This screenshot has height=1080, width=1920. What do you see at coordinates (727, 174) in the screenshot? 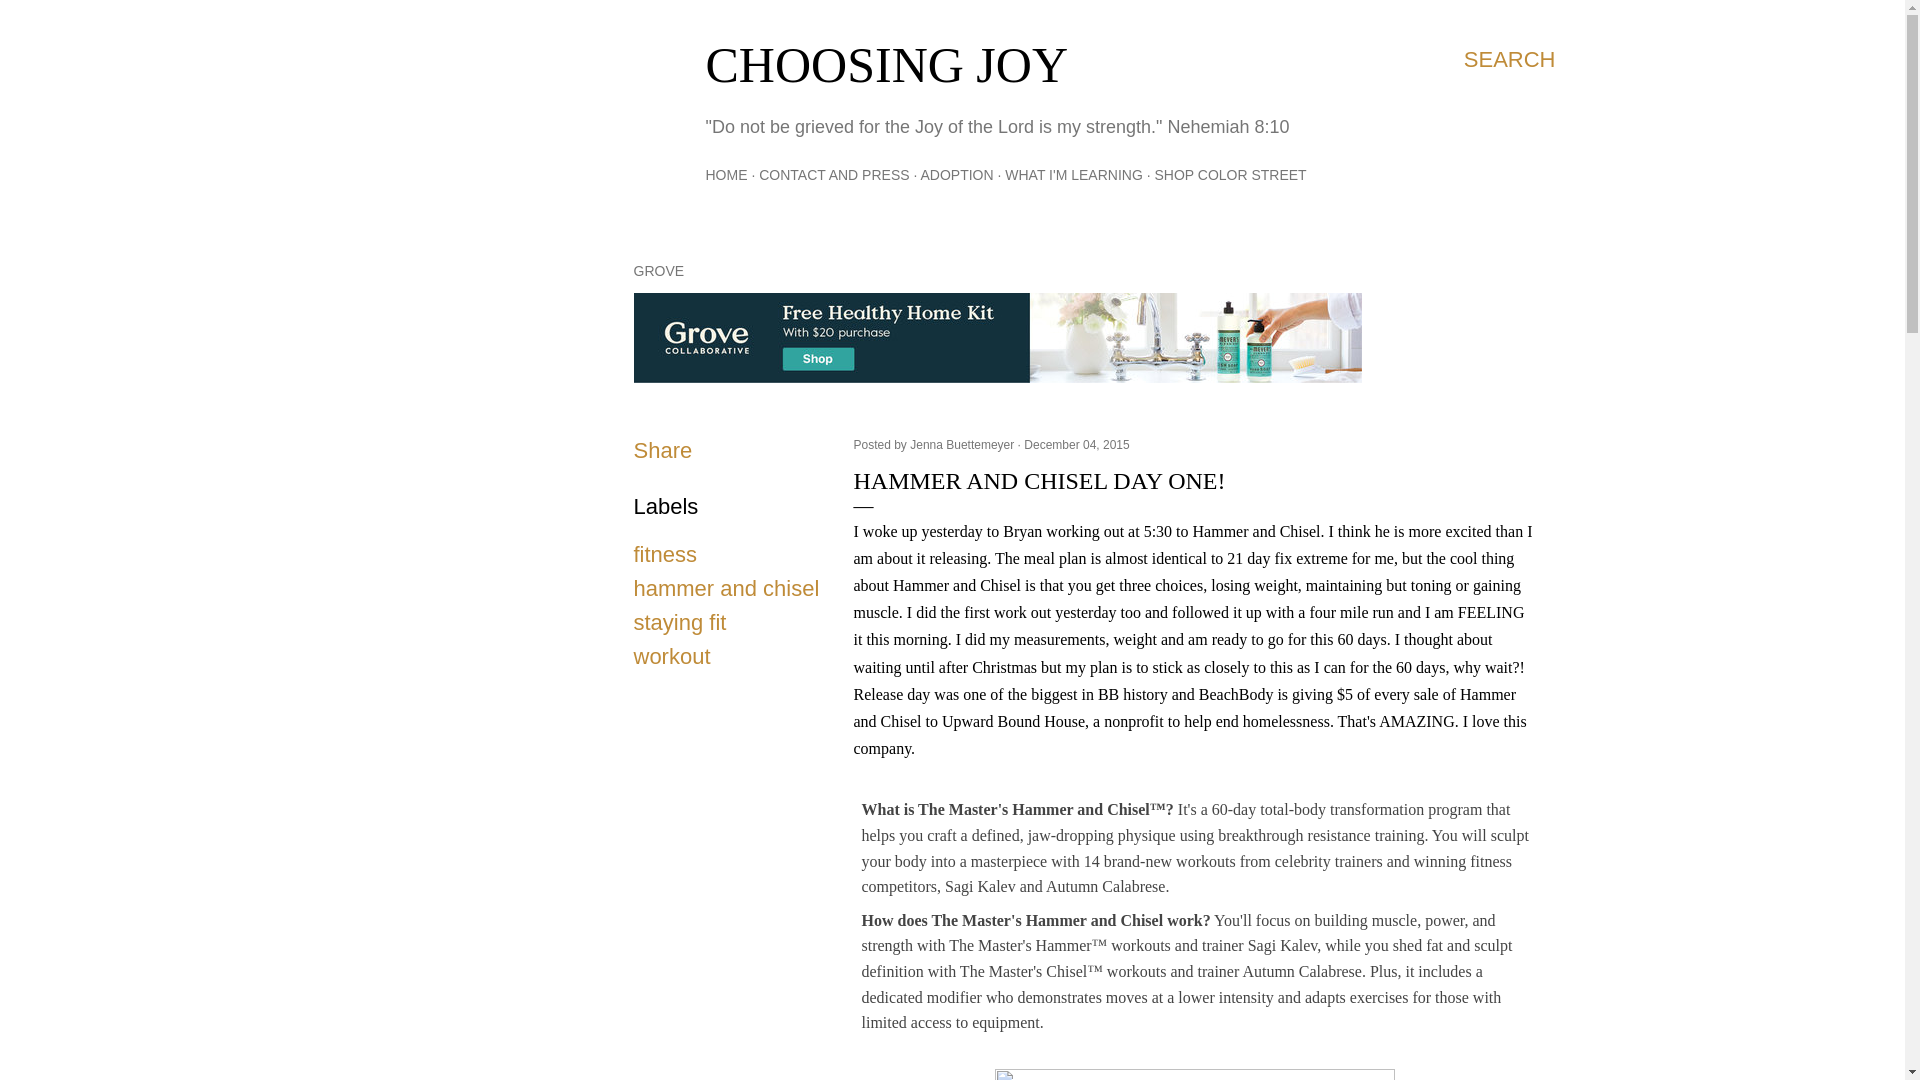
I see `HOME` at bounding box center [727, 174].